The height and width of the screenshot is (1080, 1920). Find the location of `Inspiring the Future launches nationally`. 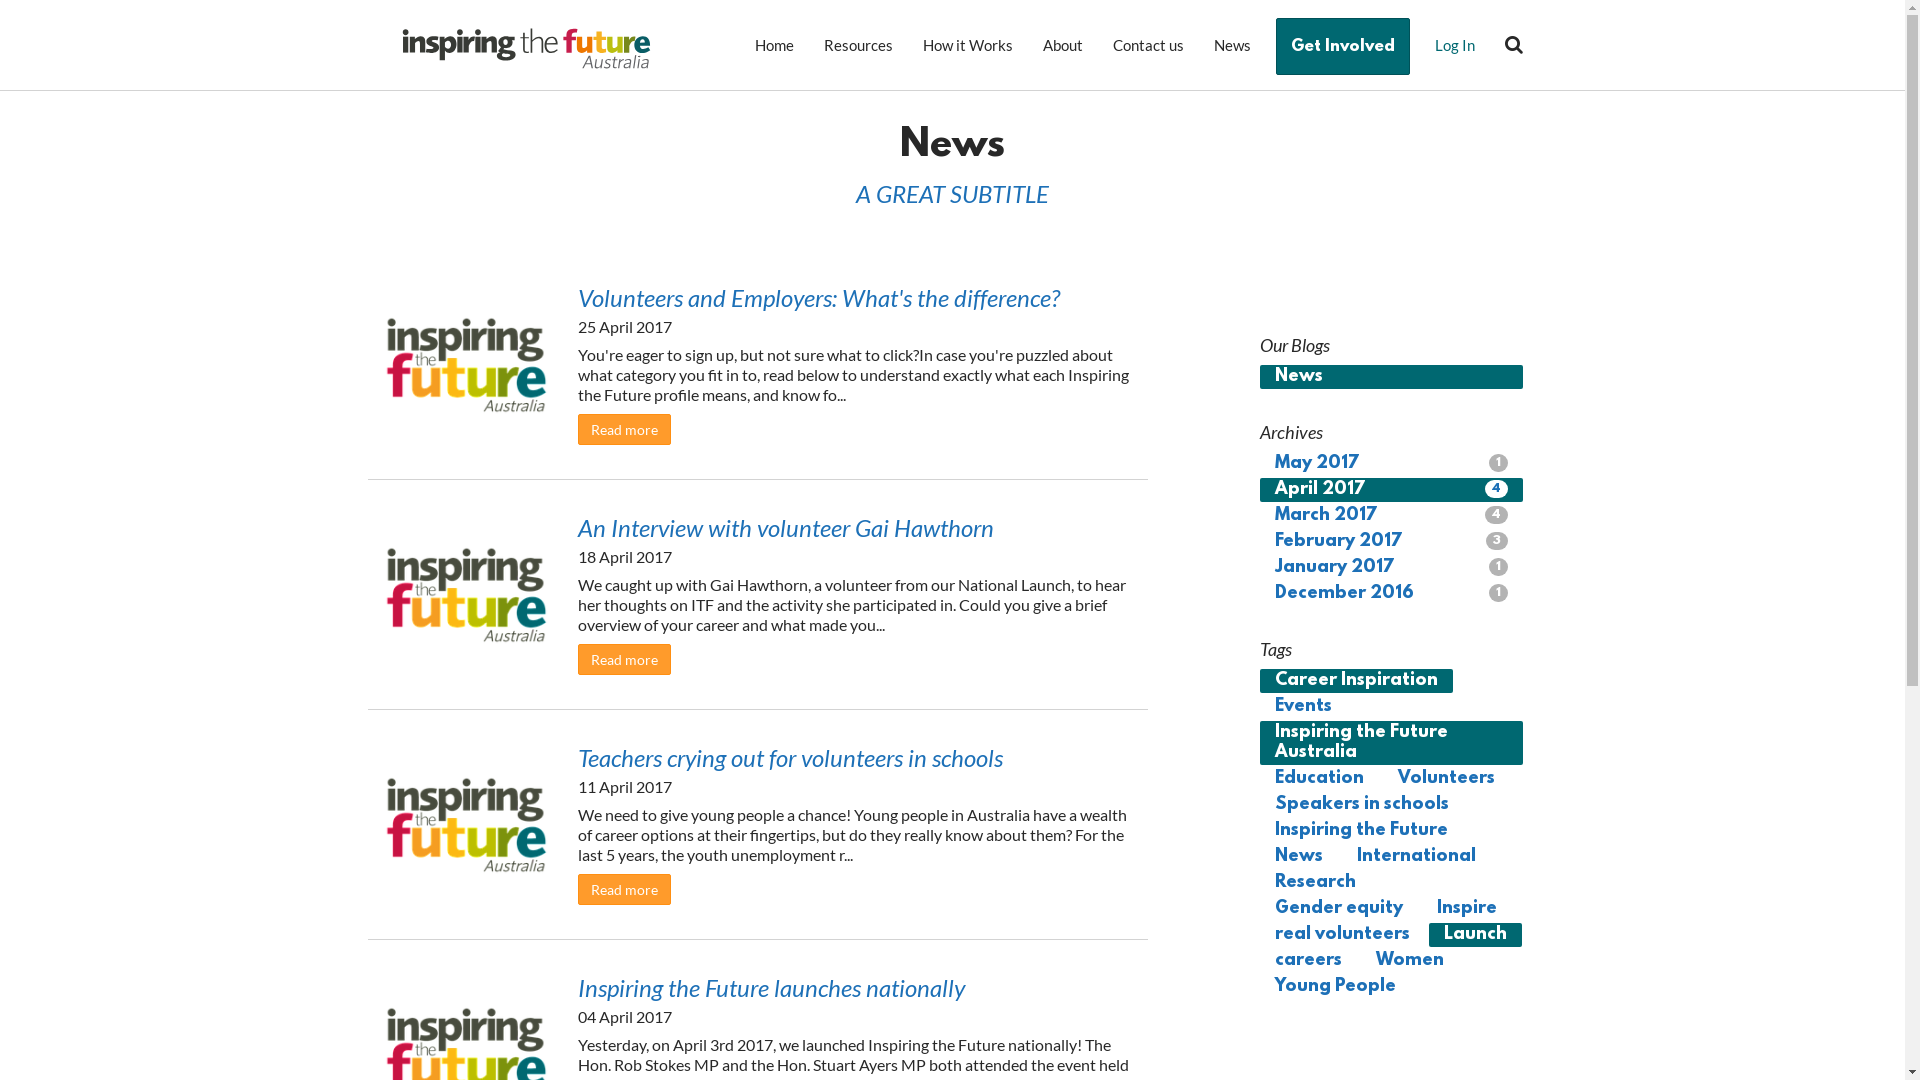

Inspiring the Future launches nationally is located at coordinates (771, 986).